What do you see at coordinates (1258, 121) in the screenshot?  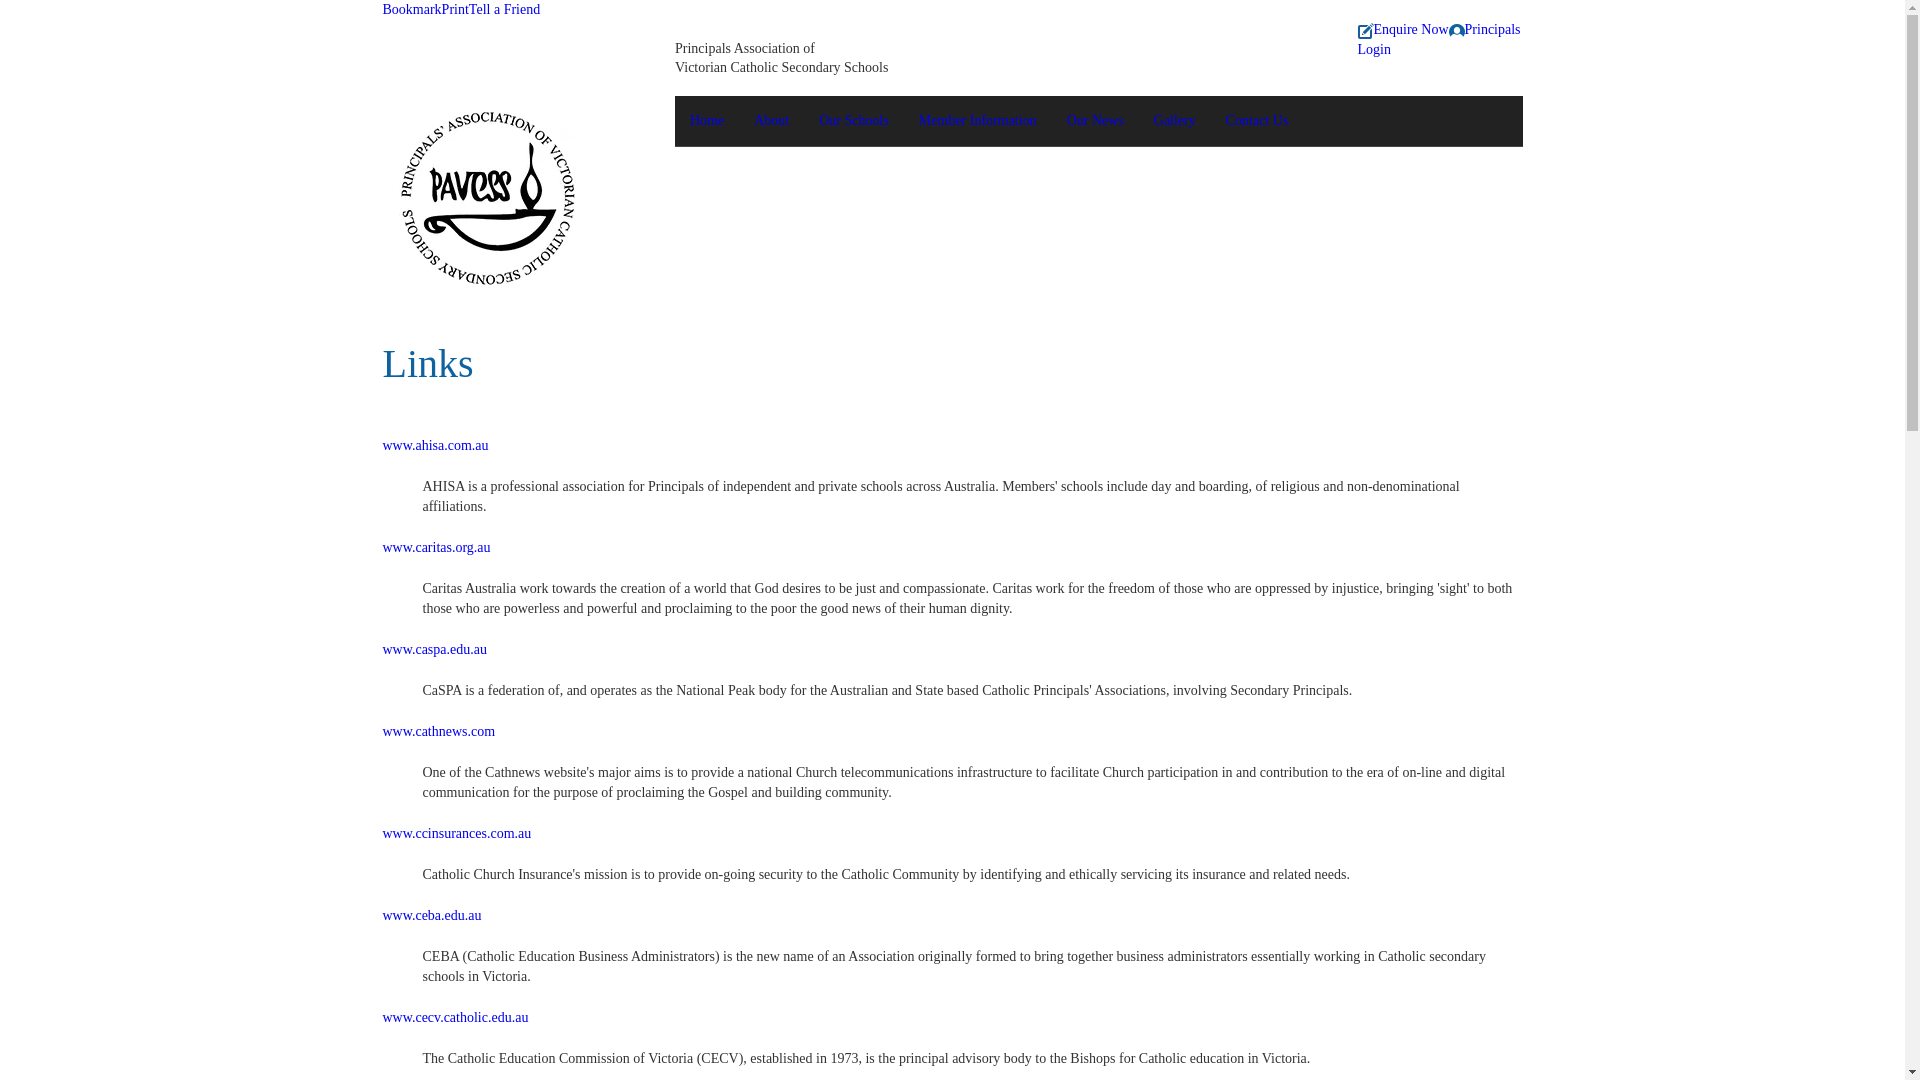 I see `Contact Us` at bounding box center [1258, 121].